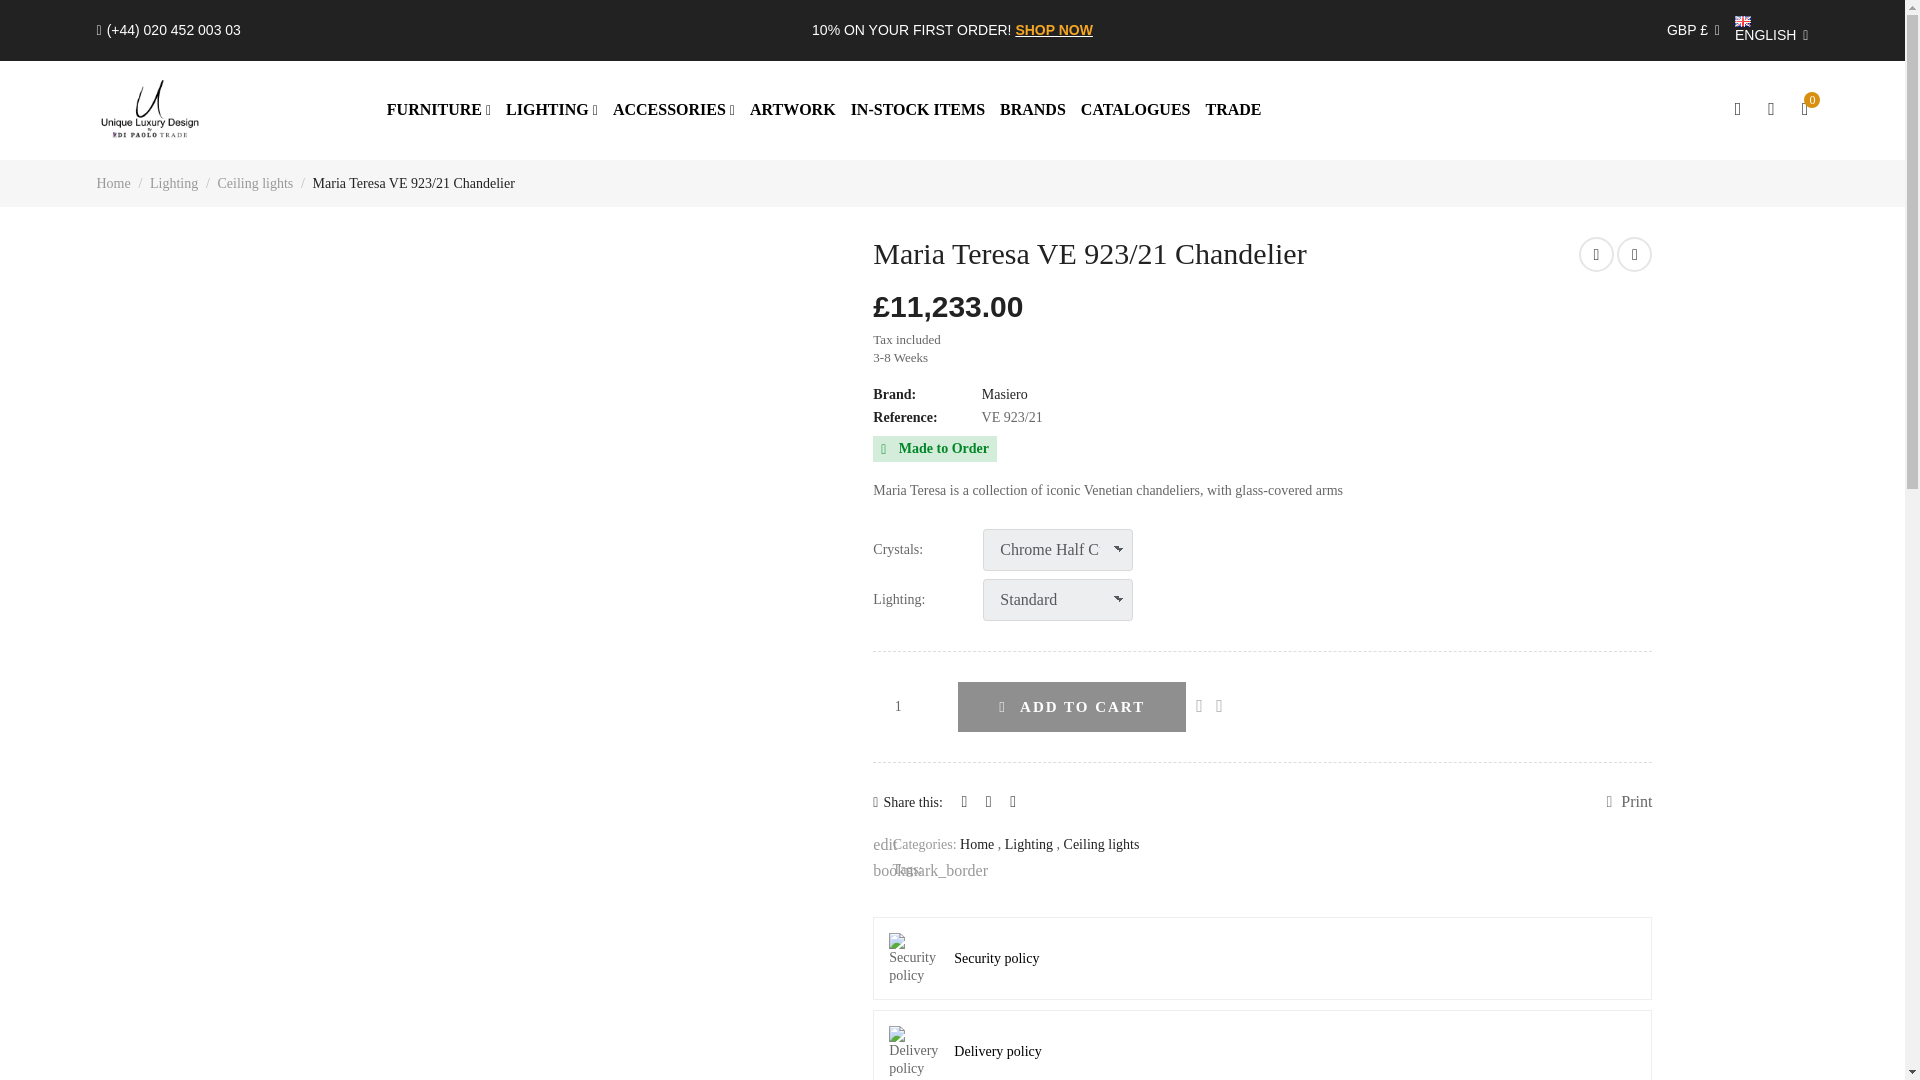 The height and width of the screenshot is (1080, 1920). I want to click on 1, so click(908, 706).